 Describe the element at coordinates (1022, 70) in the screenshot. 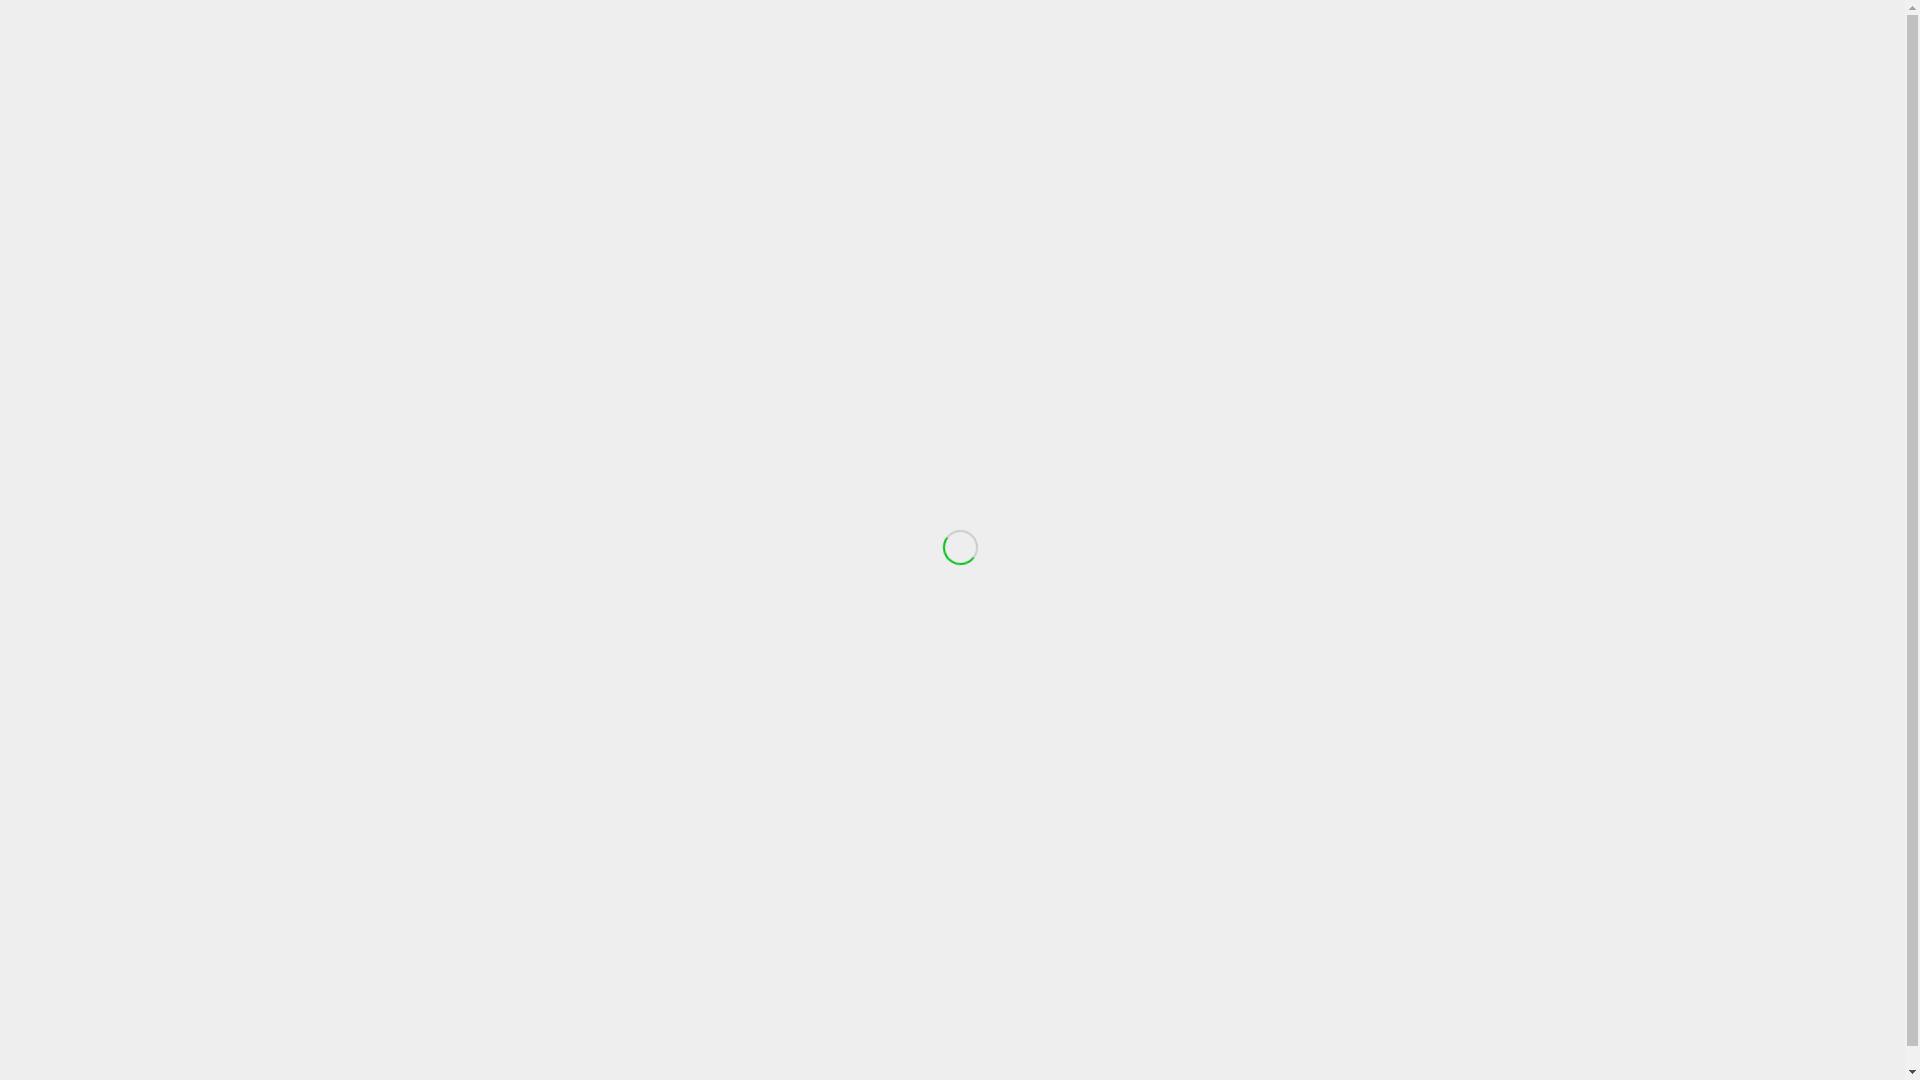

I see `OVER AANZET` at that location.